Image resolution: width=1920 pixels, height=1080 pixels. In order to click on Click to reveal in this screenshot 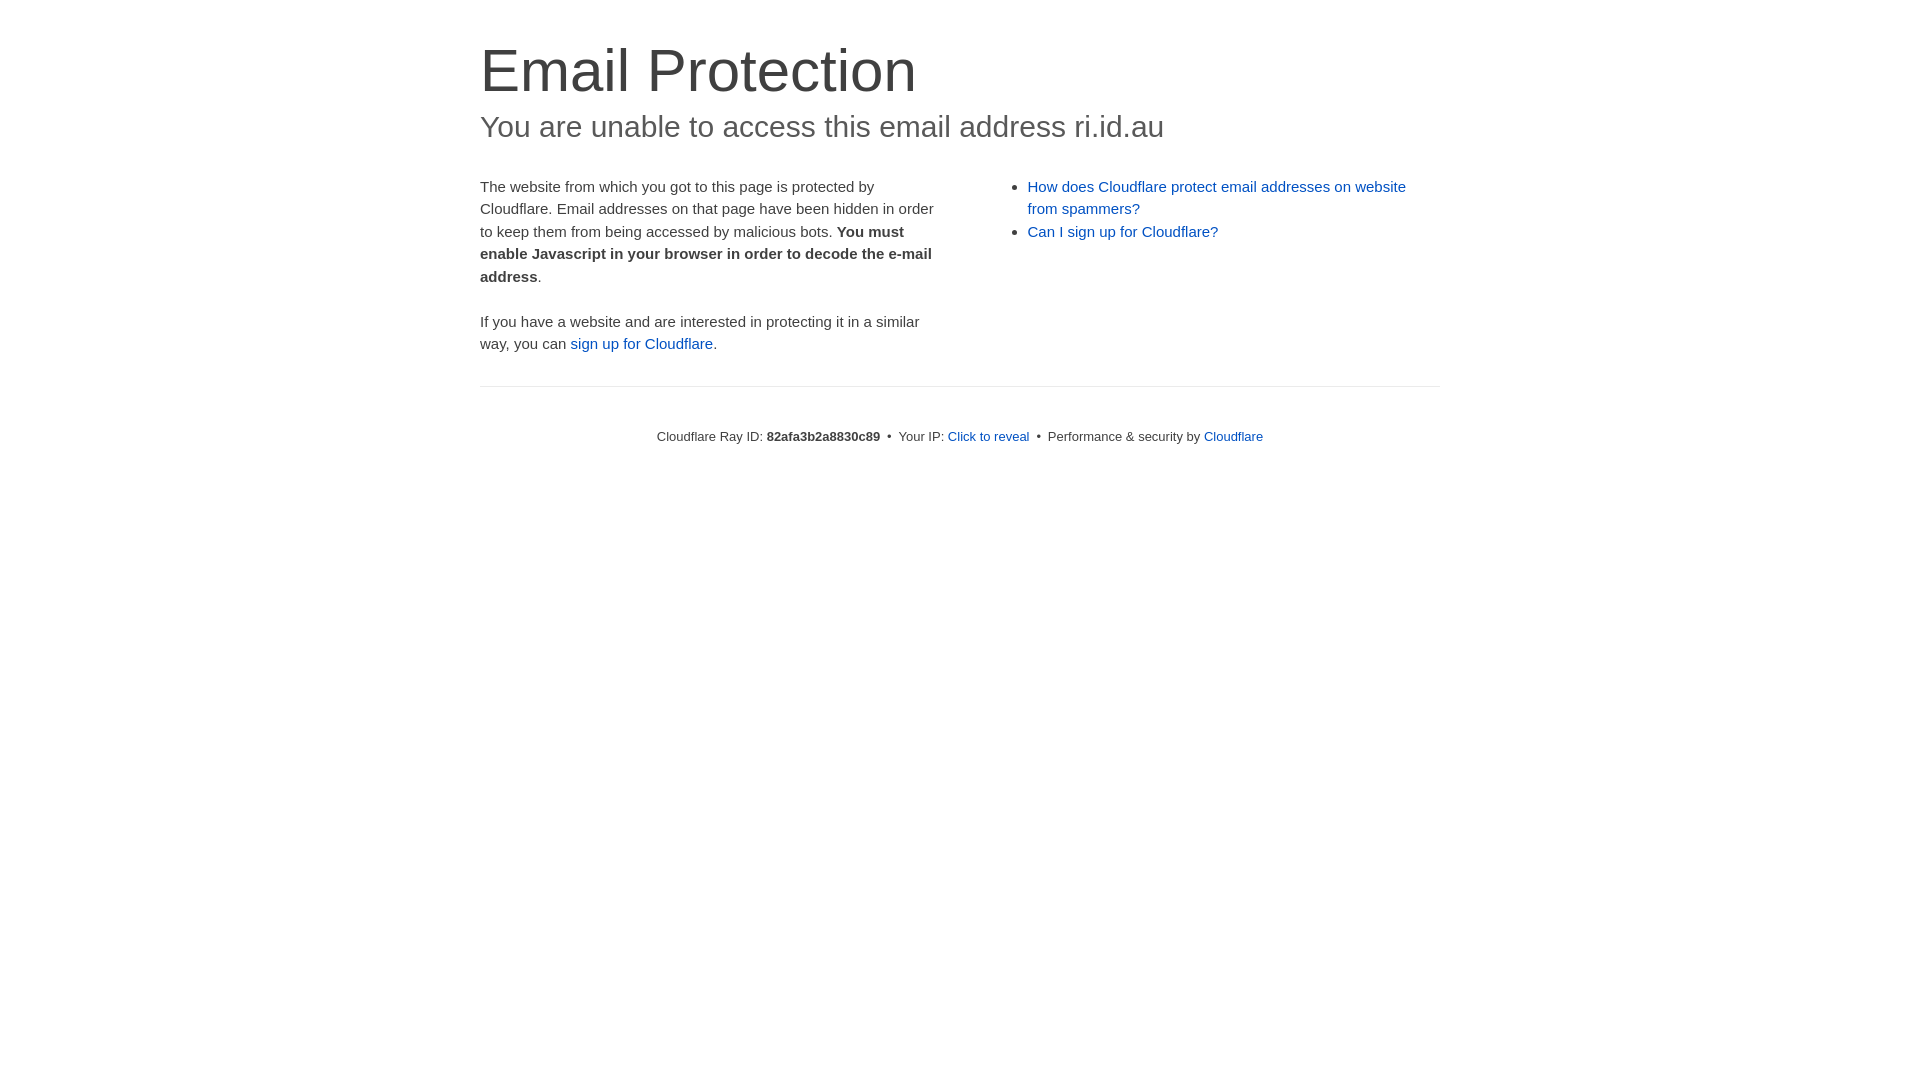, I will do `click(989, 436)`.